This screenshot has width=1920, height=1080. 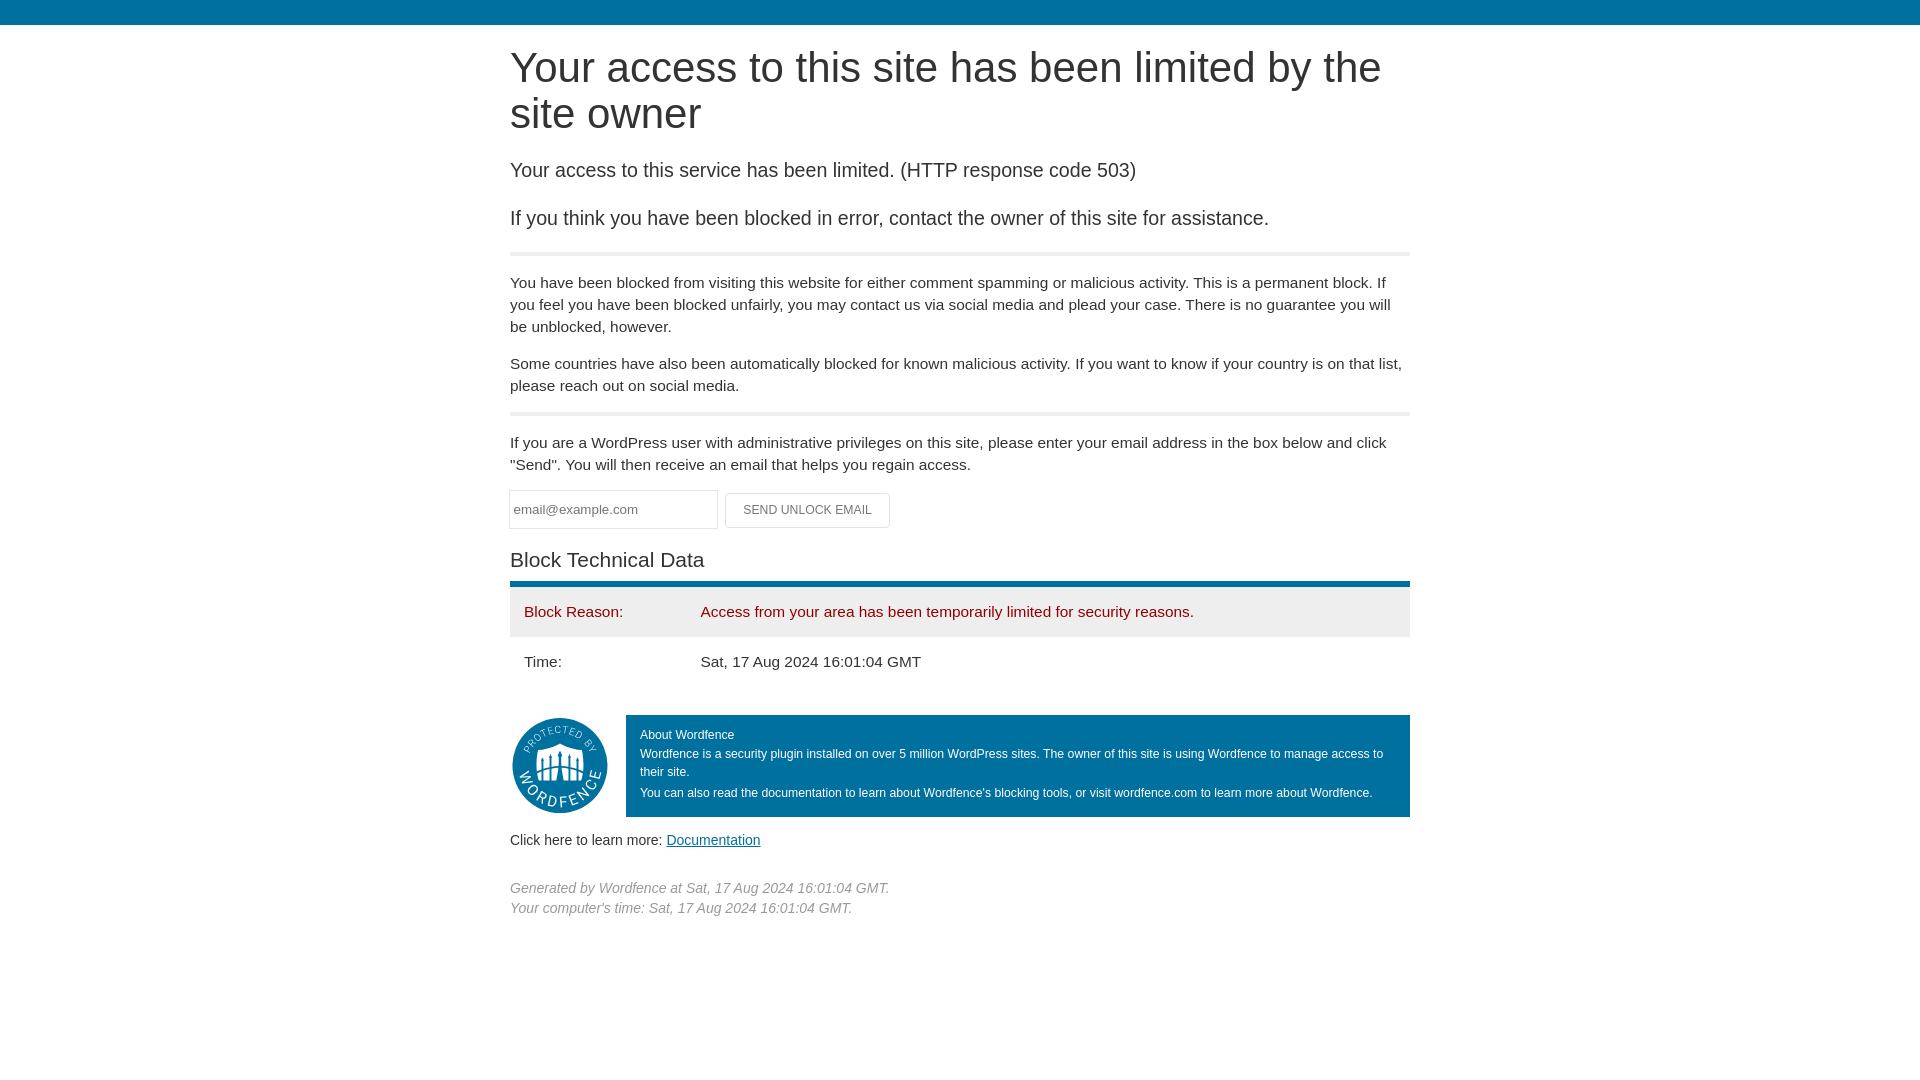 I want to click on Documentation, so click(x=713, y=839).